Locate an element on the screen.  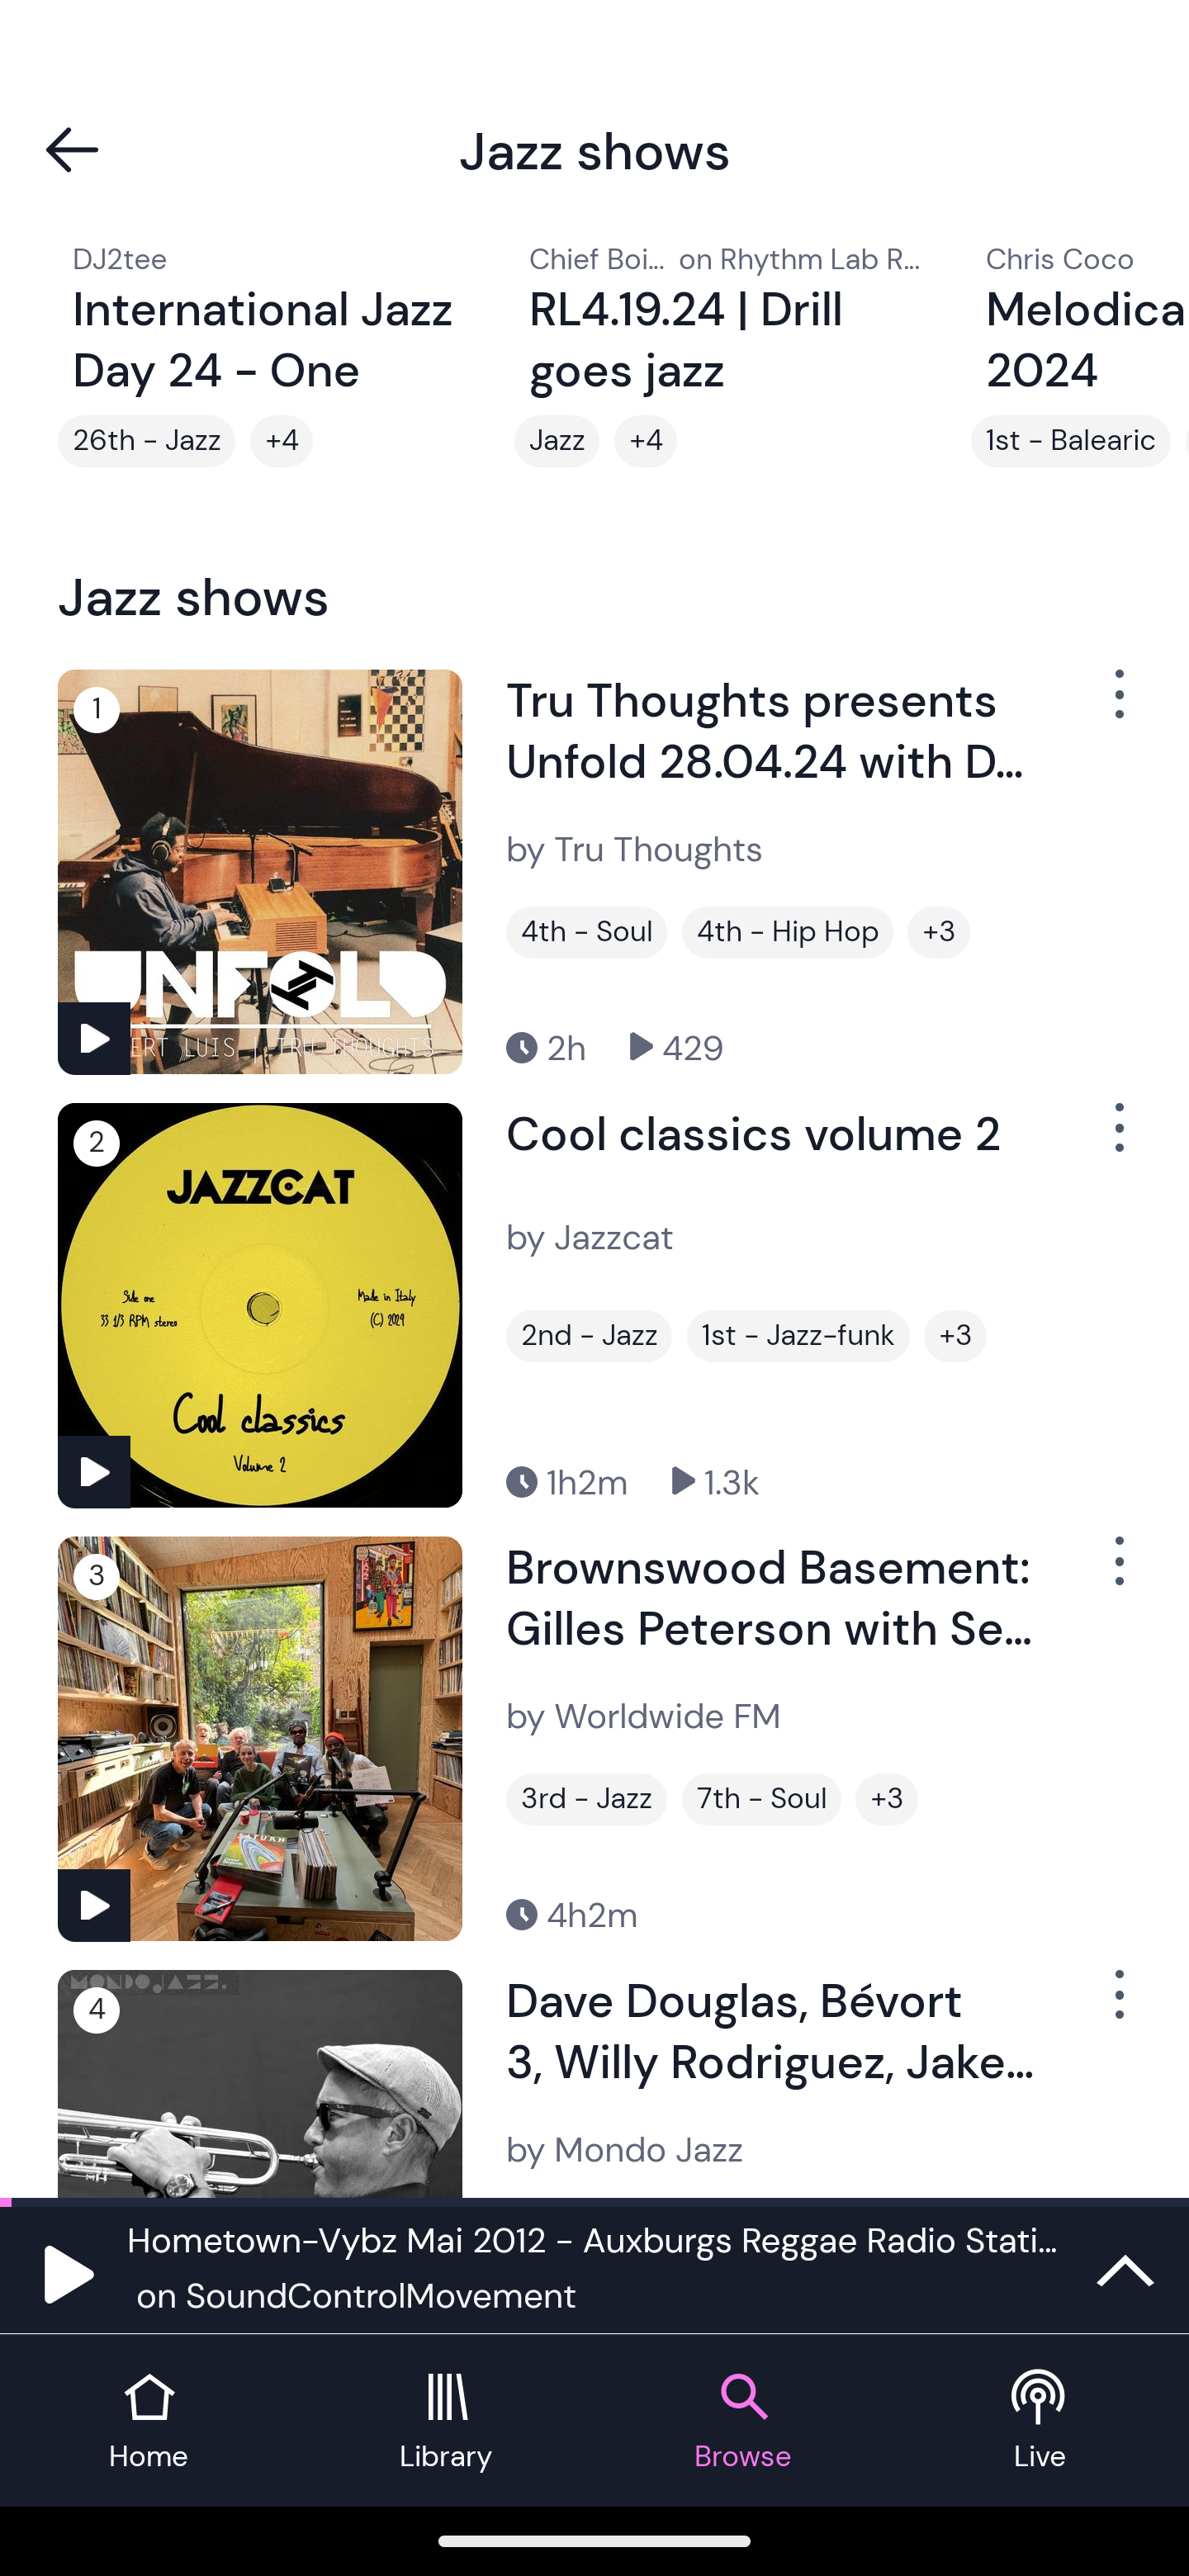
Show Options Menu Button is located at coordinates (1116, 1574).